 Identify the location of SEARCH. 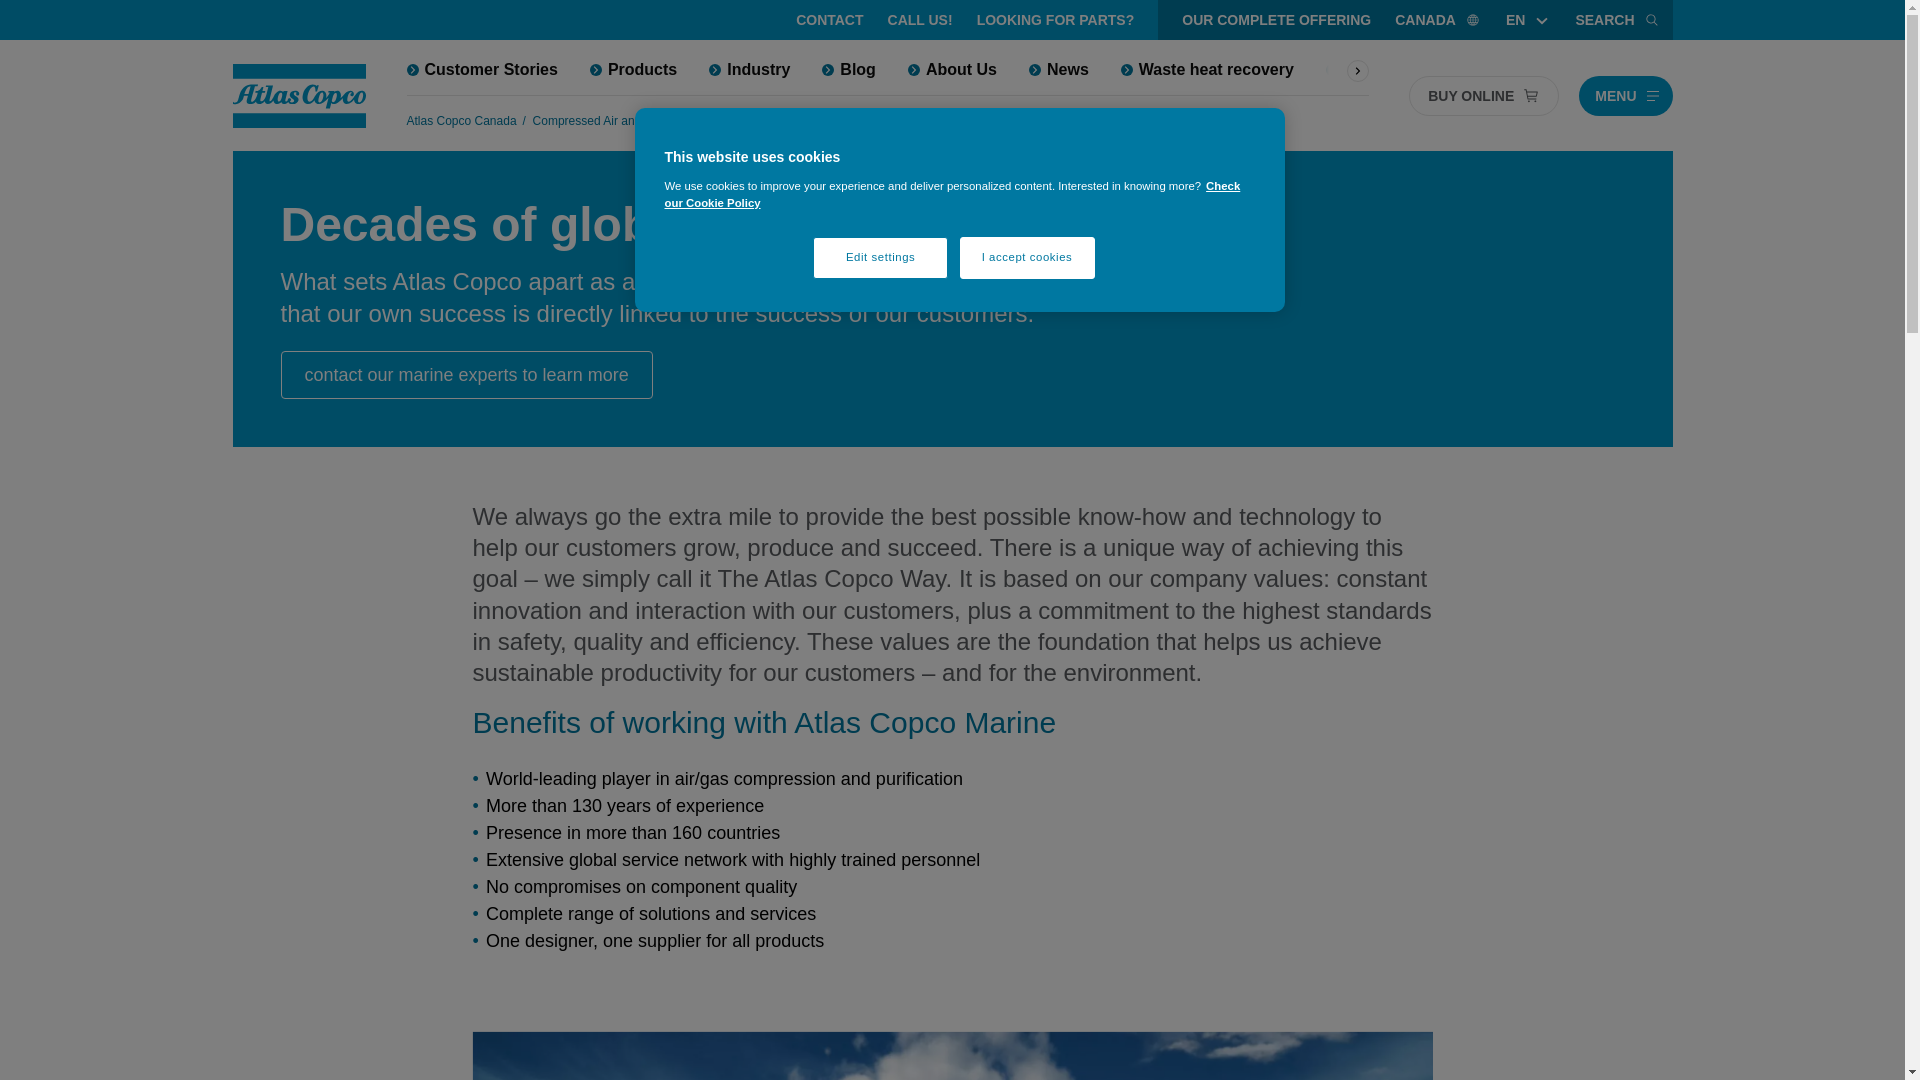
(1617, 20).